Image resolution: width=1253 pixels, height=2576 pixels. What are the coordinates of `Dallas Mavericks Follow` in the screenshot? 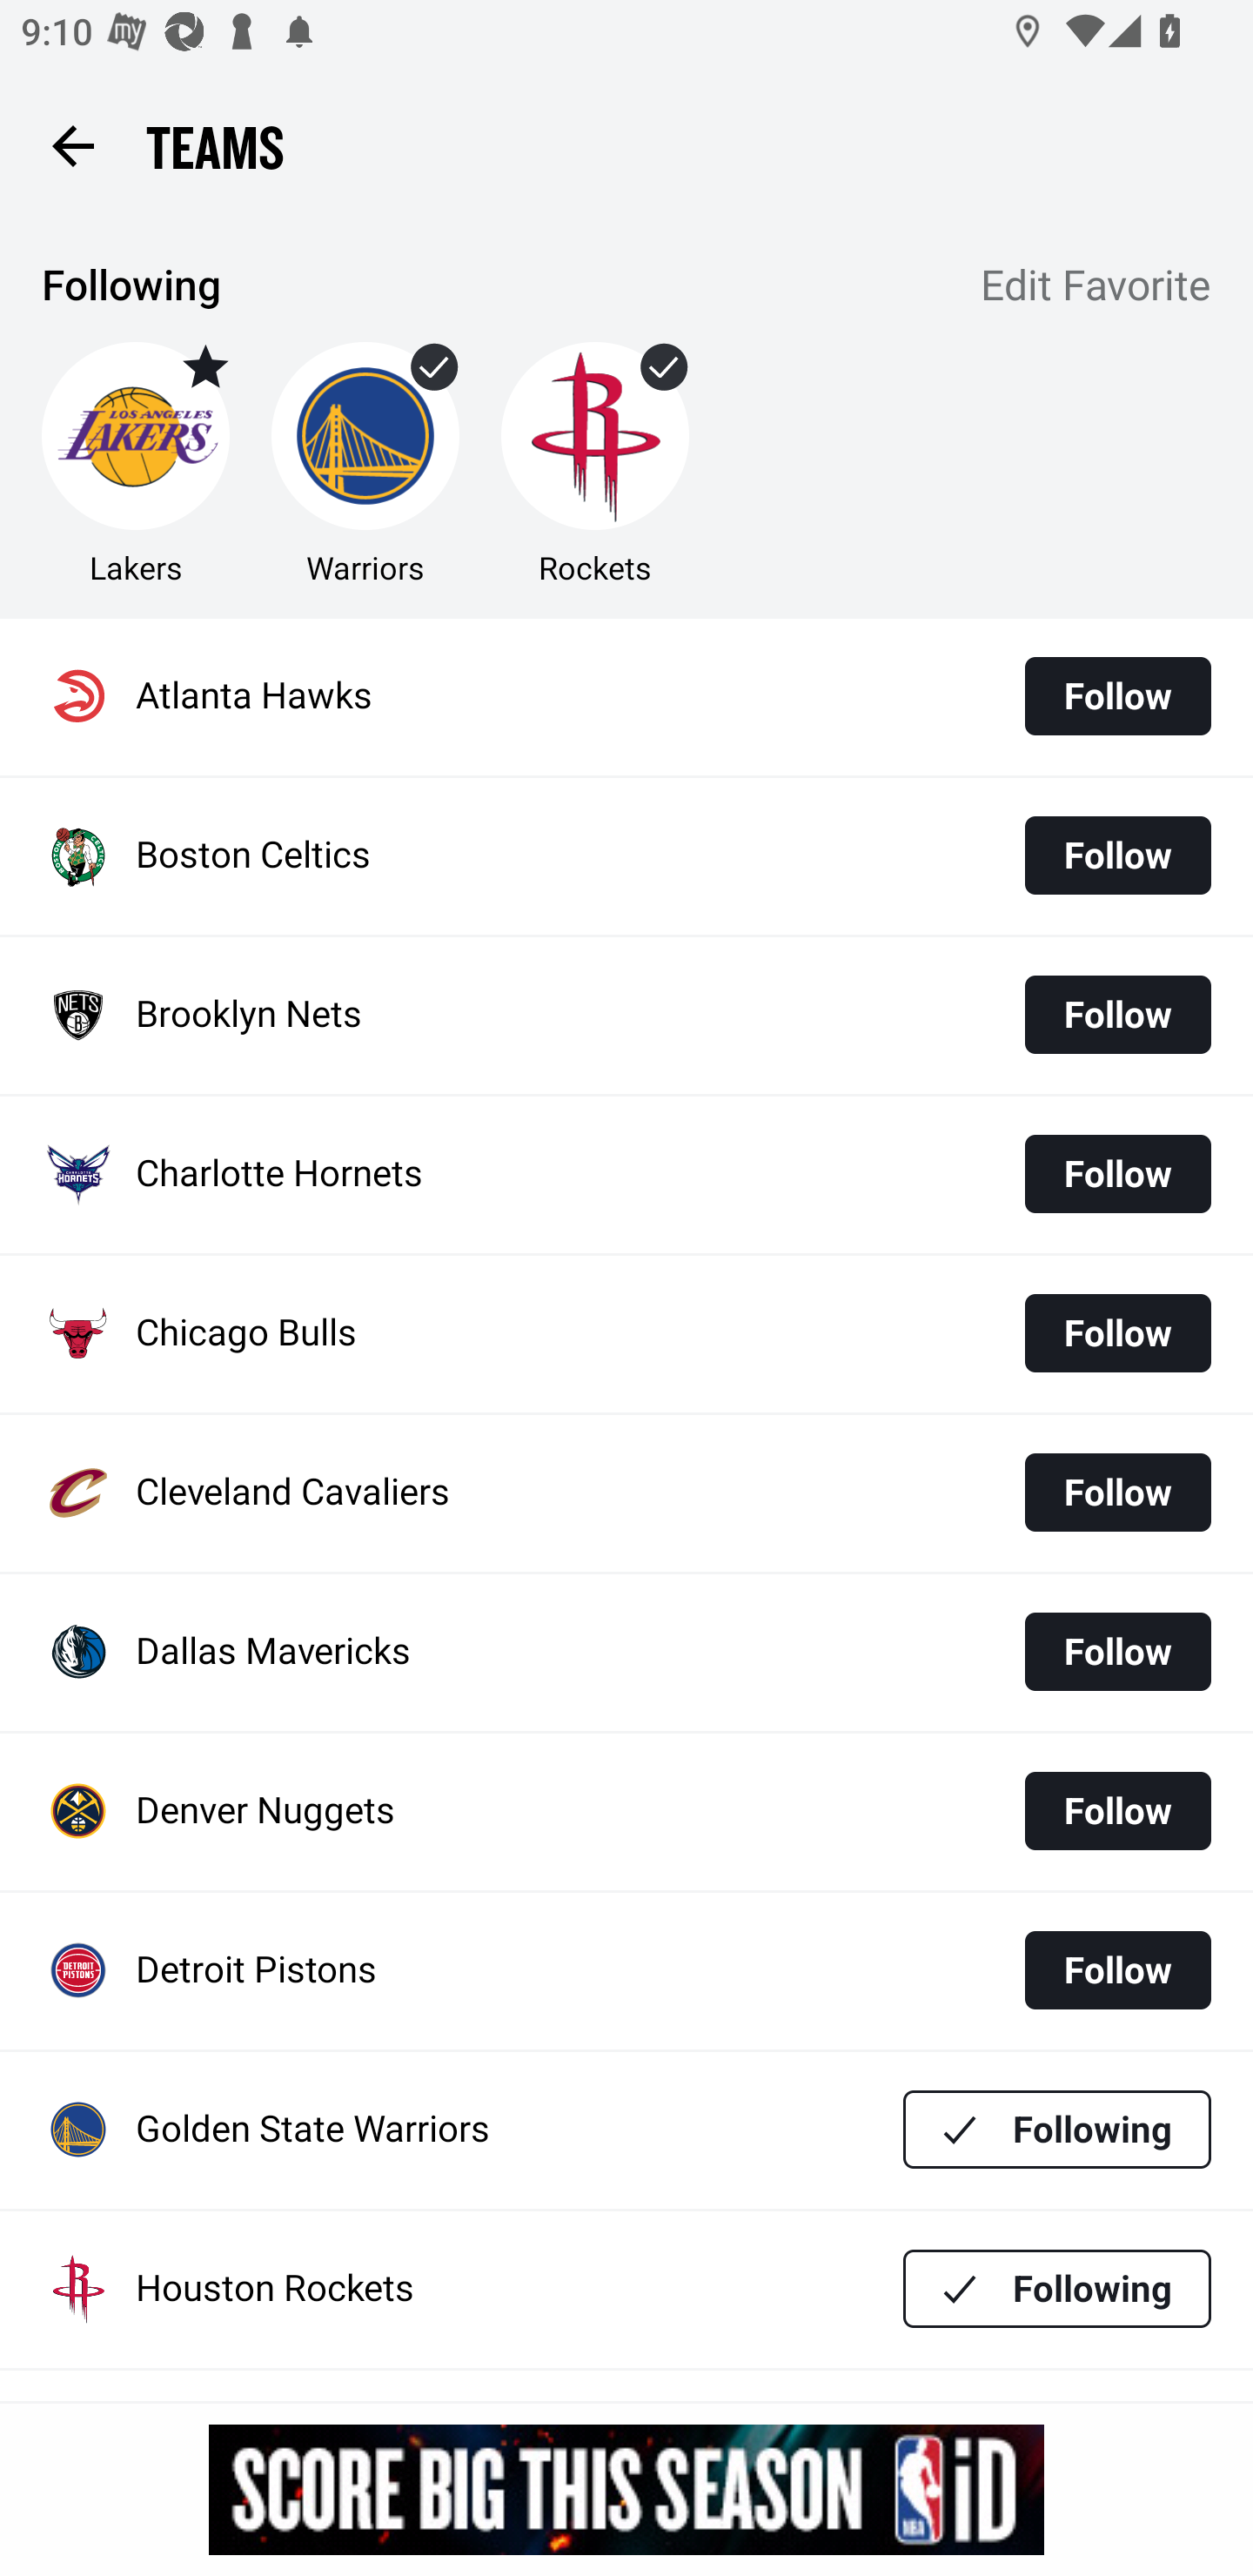 It's located at (626, 1652).